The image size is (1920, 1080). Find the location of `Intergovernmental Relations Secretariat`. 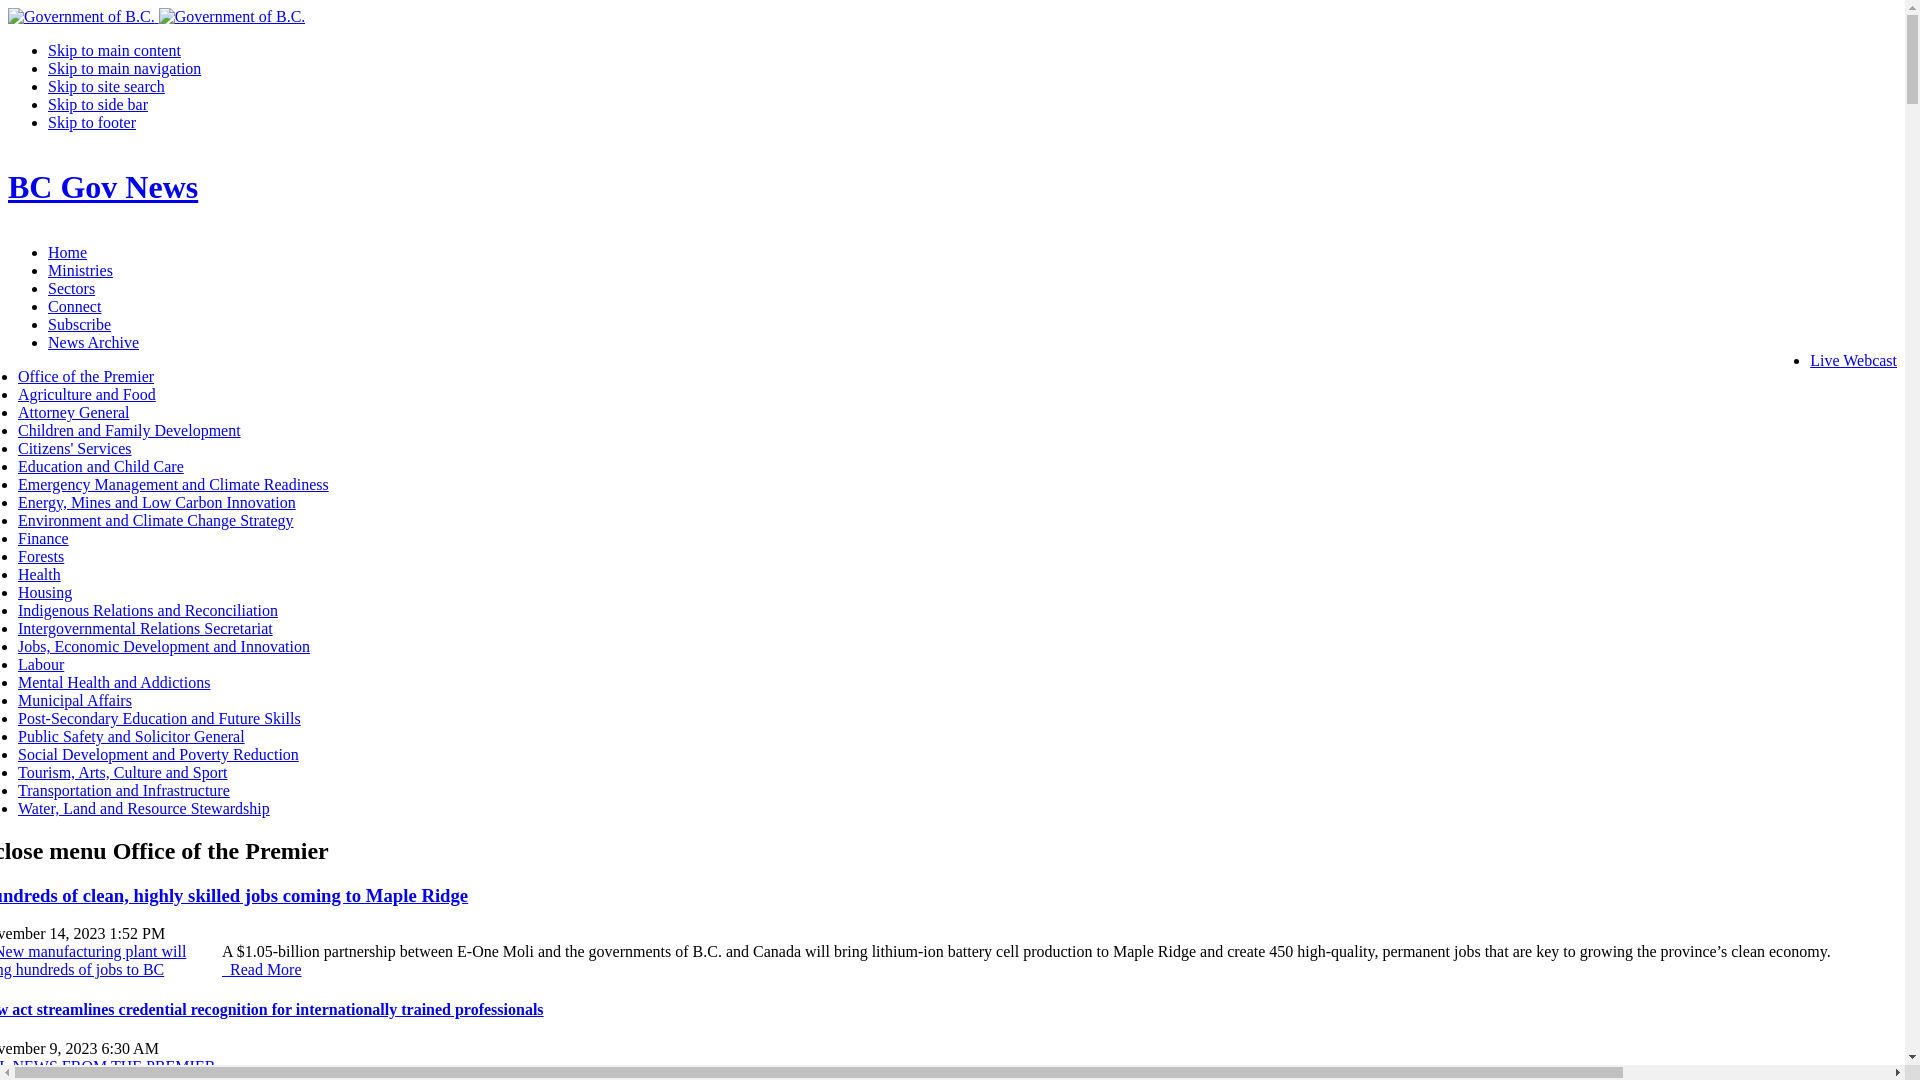

Intergovernmental Relations Secretariat is located at coordinates (146, 628).